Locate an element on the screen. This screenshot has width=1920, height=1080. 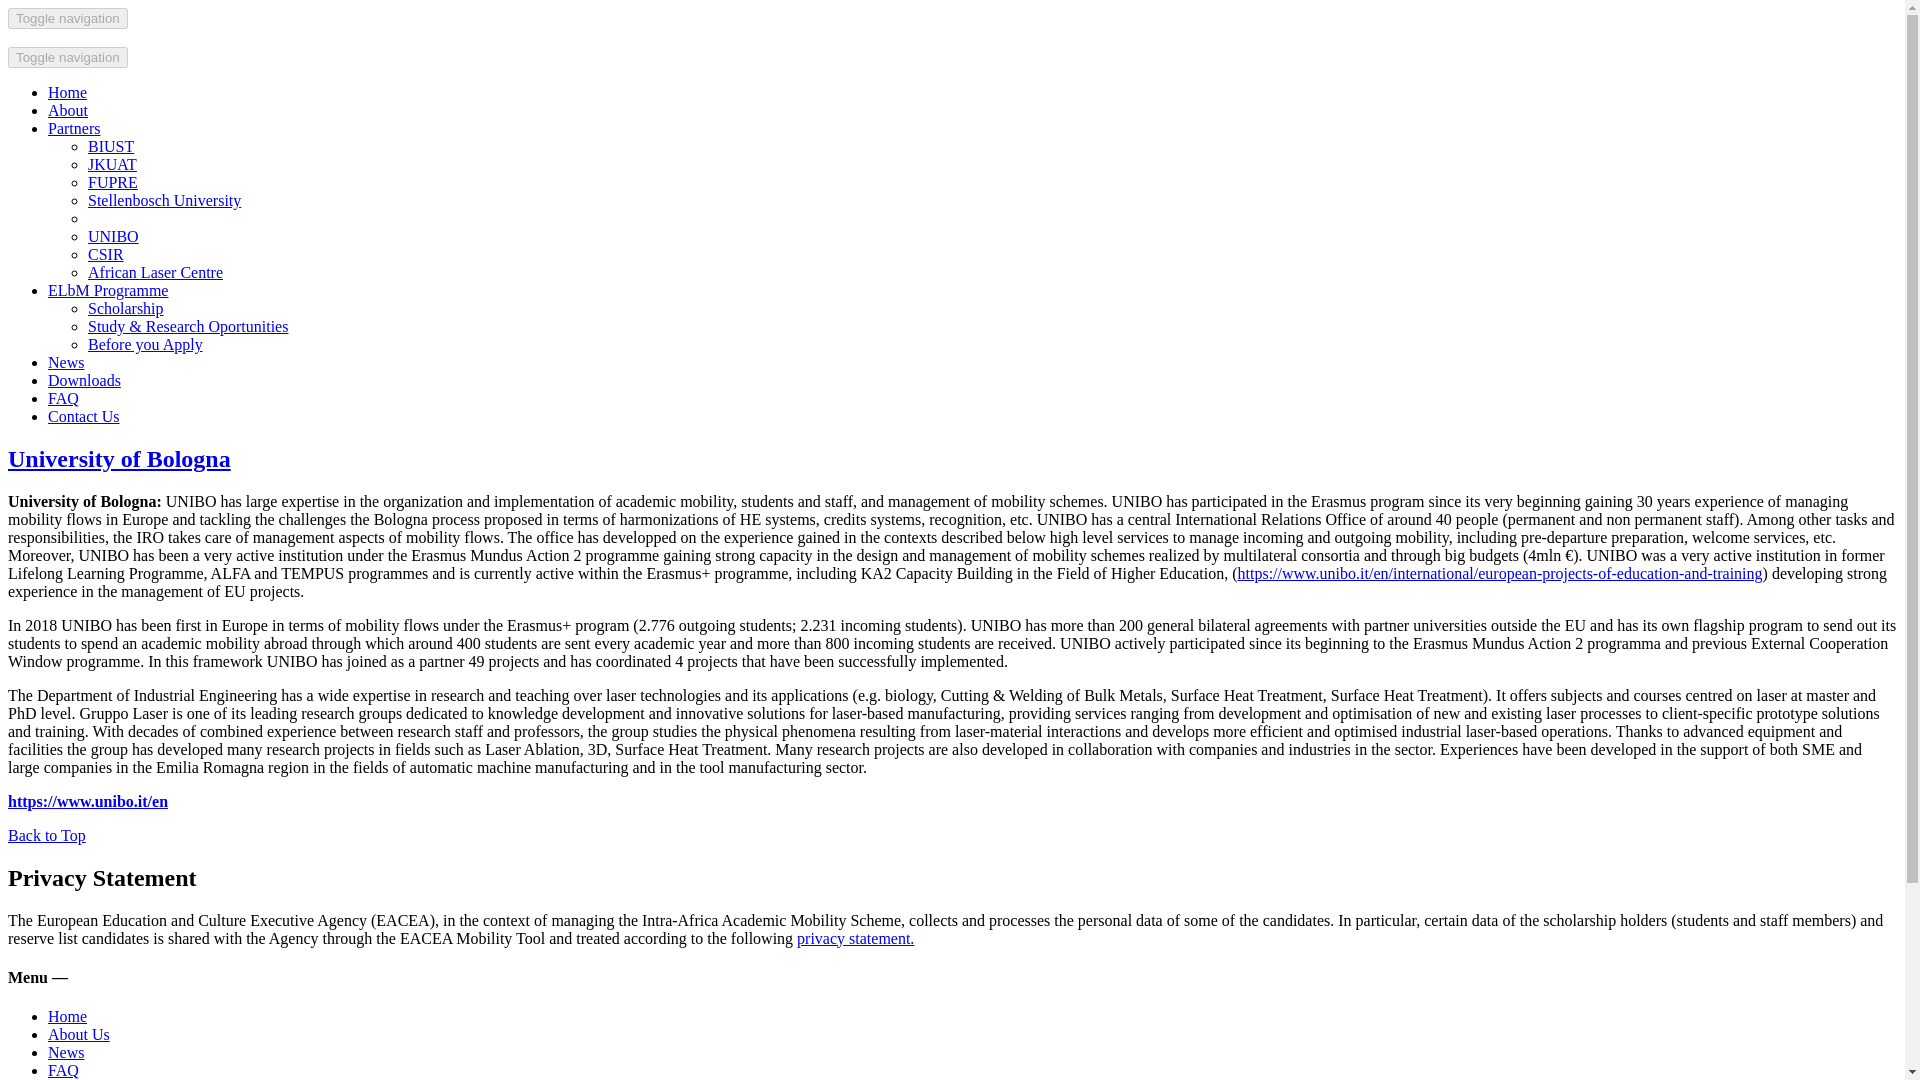
About Us is located at coordinates (78, 1034).